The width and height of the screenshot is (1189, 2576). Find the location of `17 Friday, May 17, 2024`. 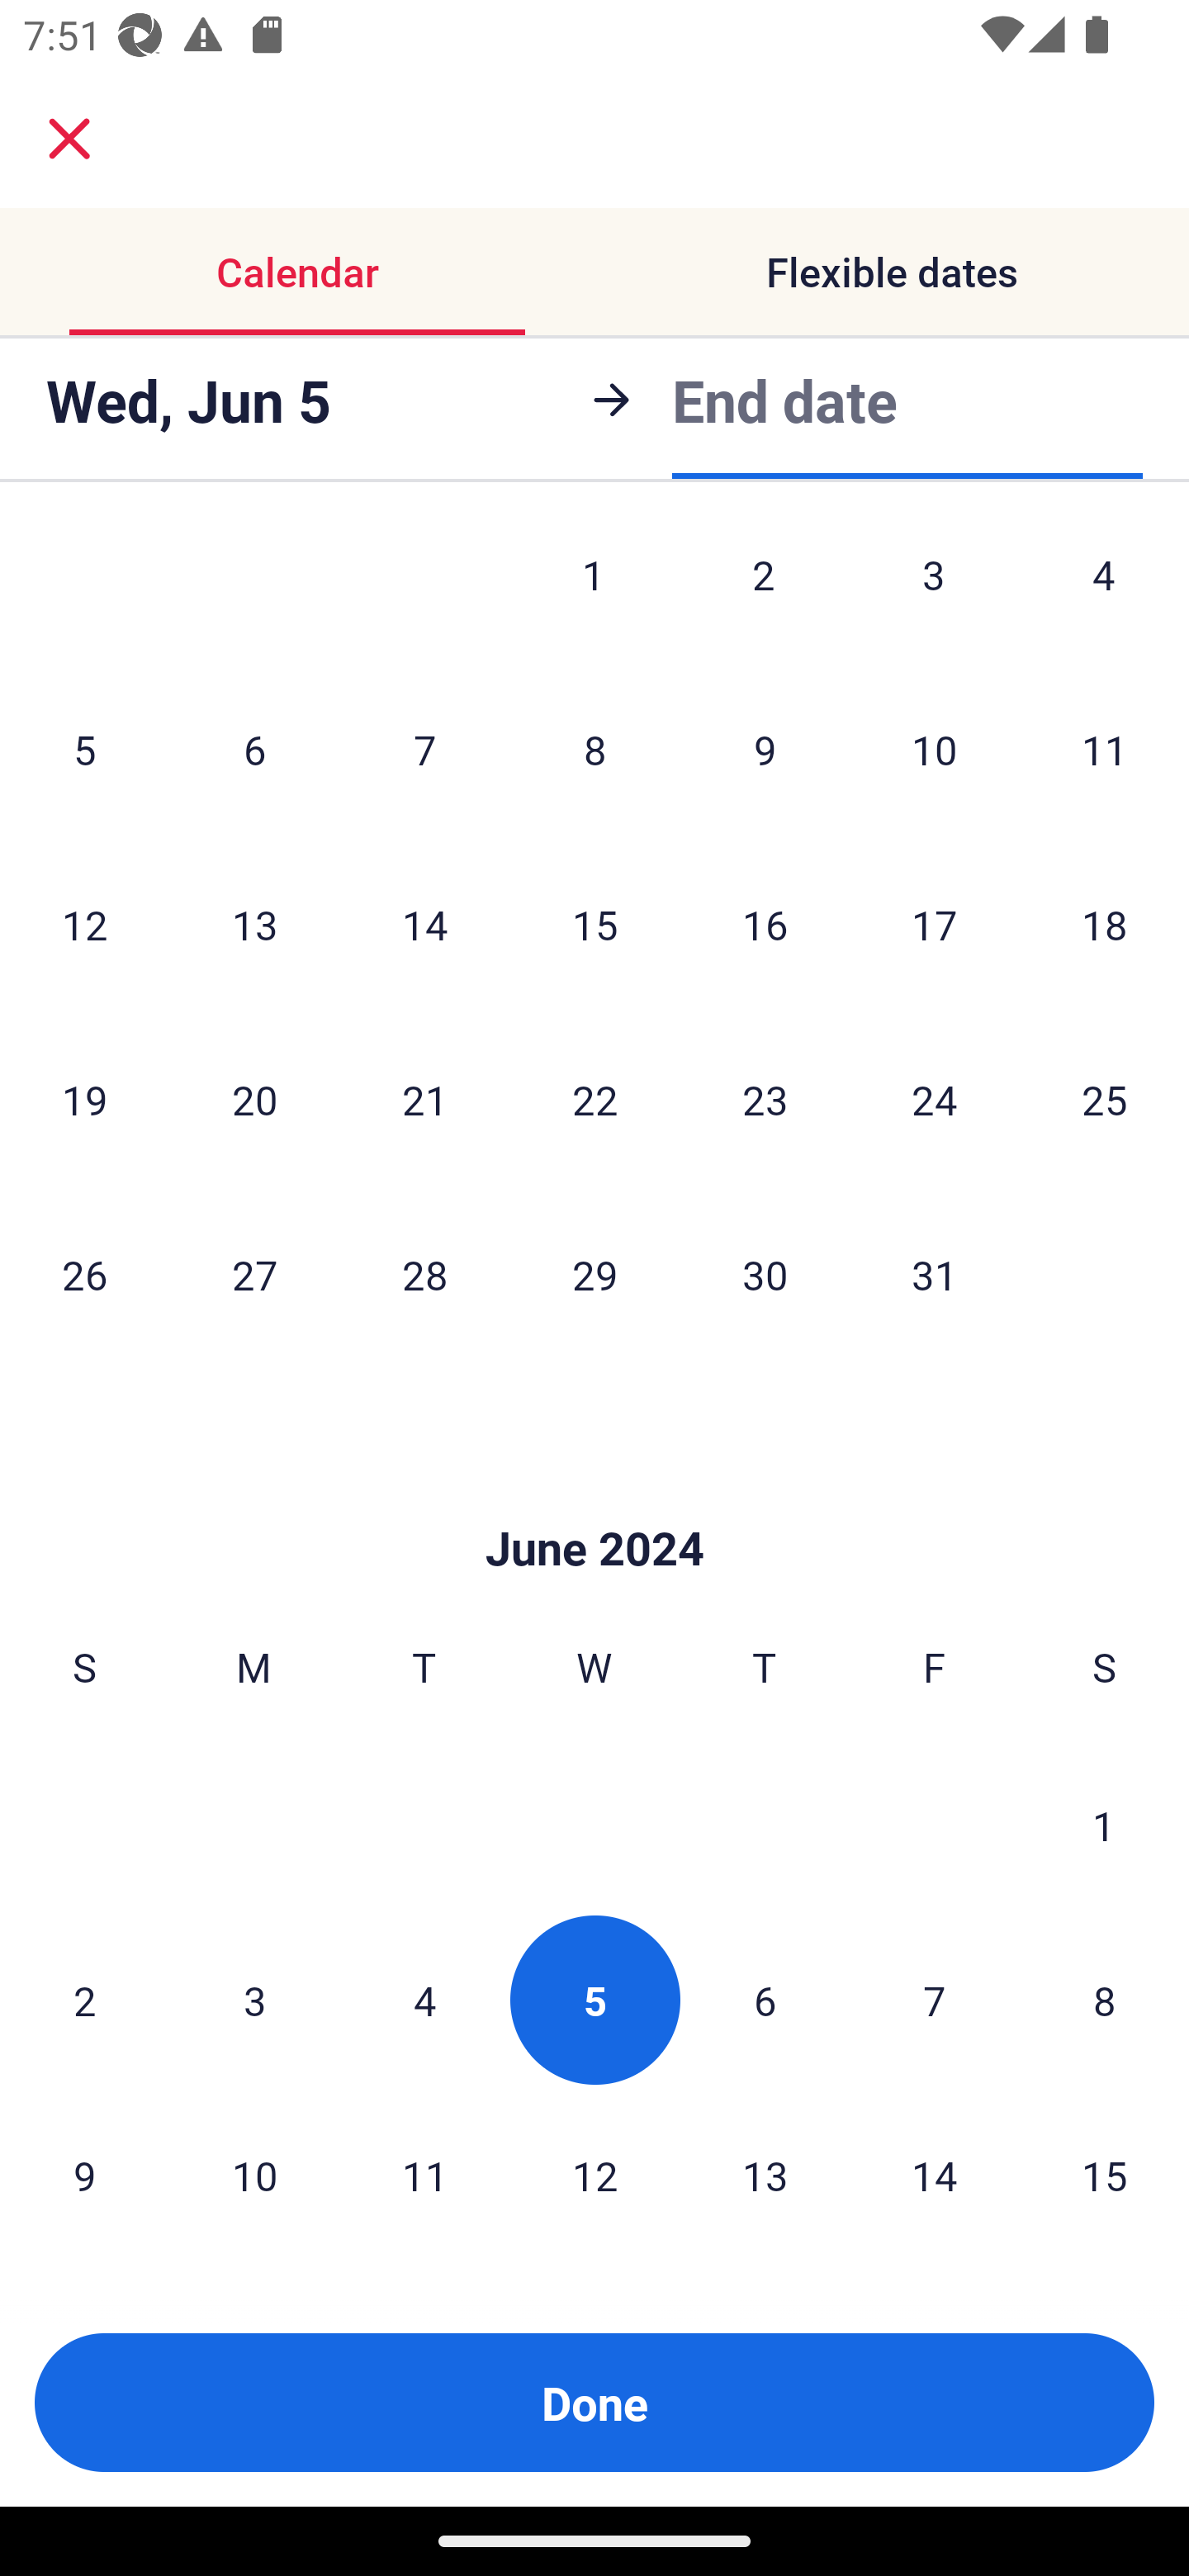

17 Friday, May 17, 2024 is located at coordinates (935, 925).